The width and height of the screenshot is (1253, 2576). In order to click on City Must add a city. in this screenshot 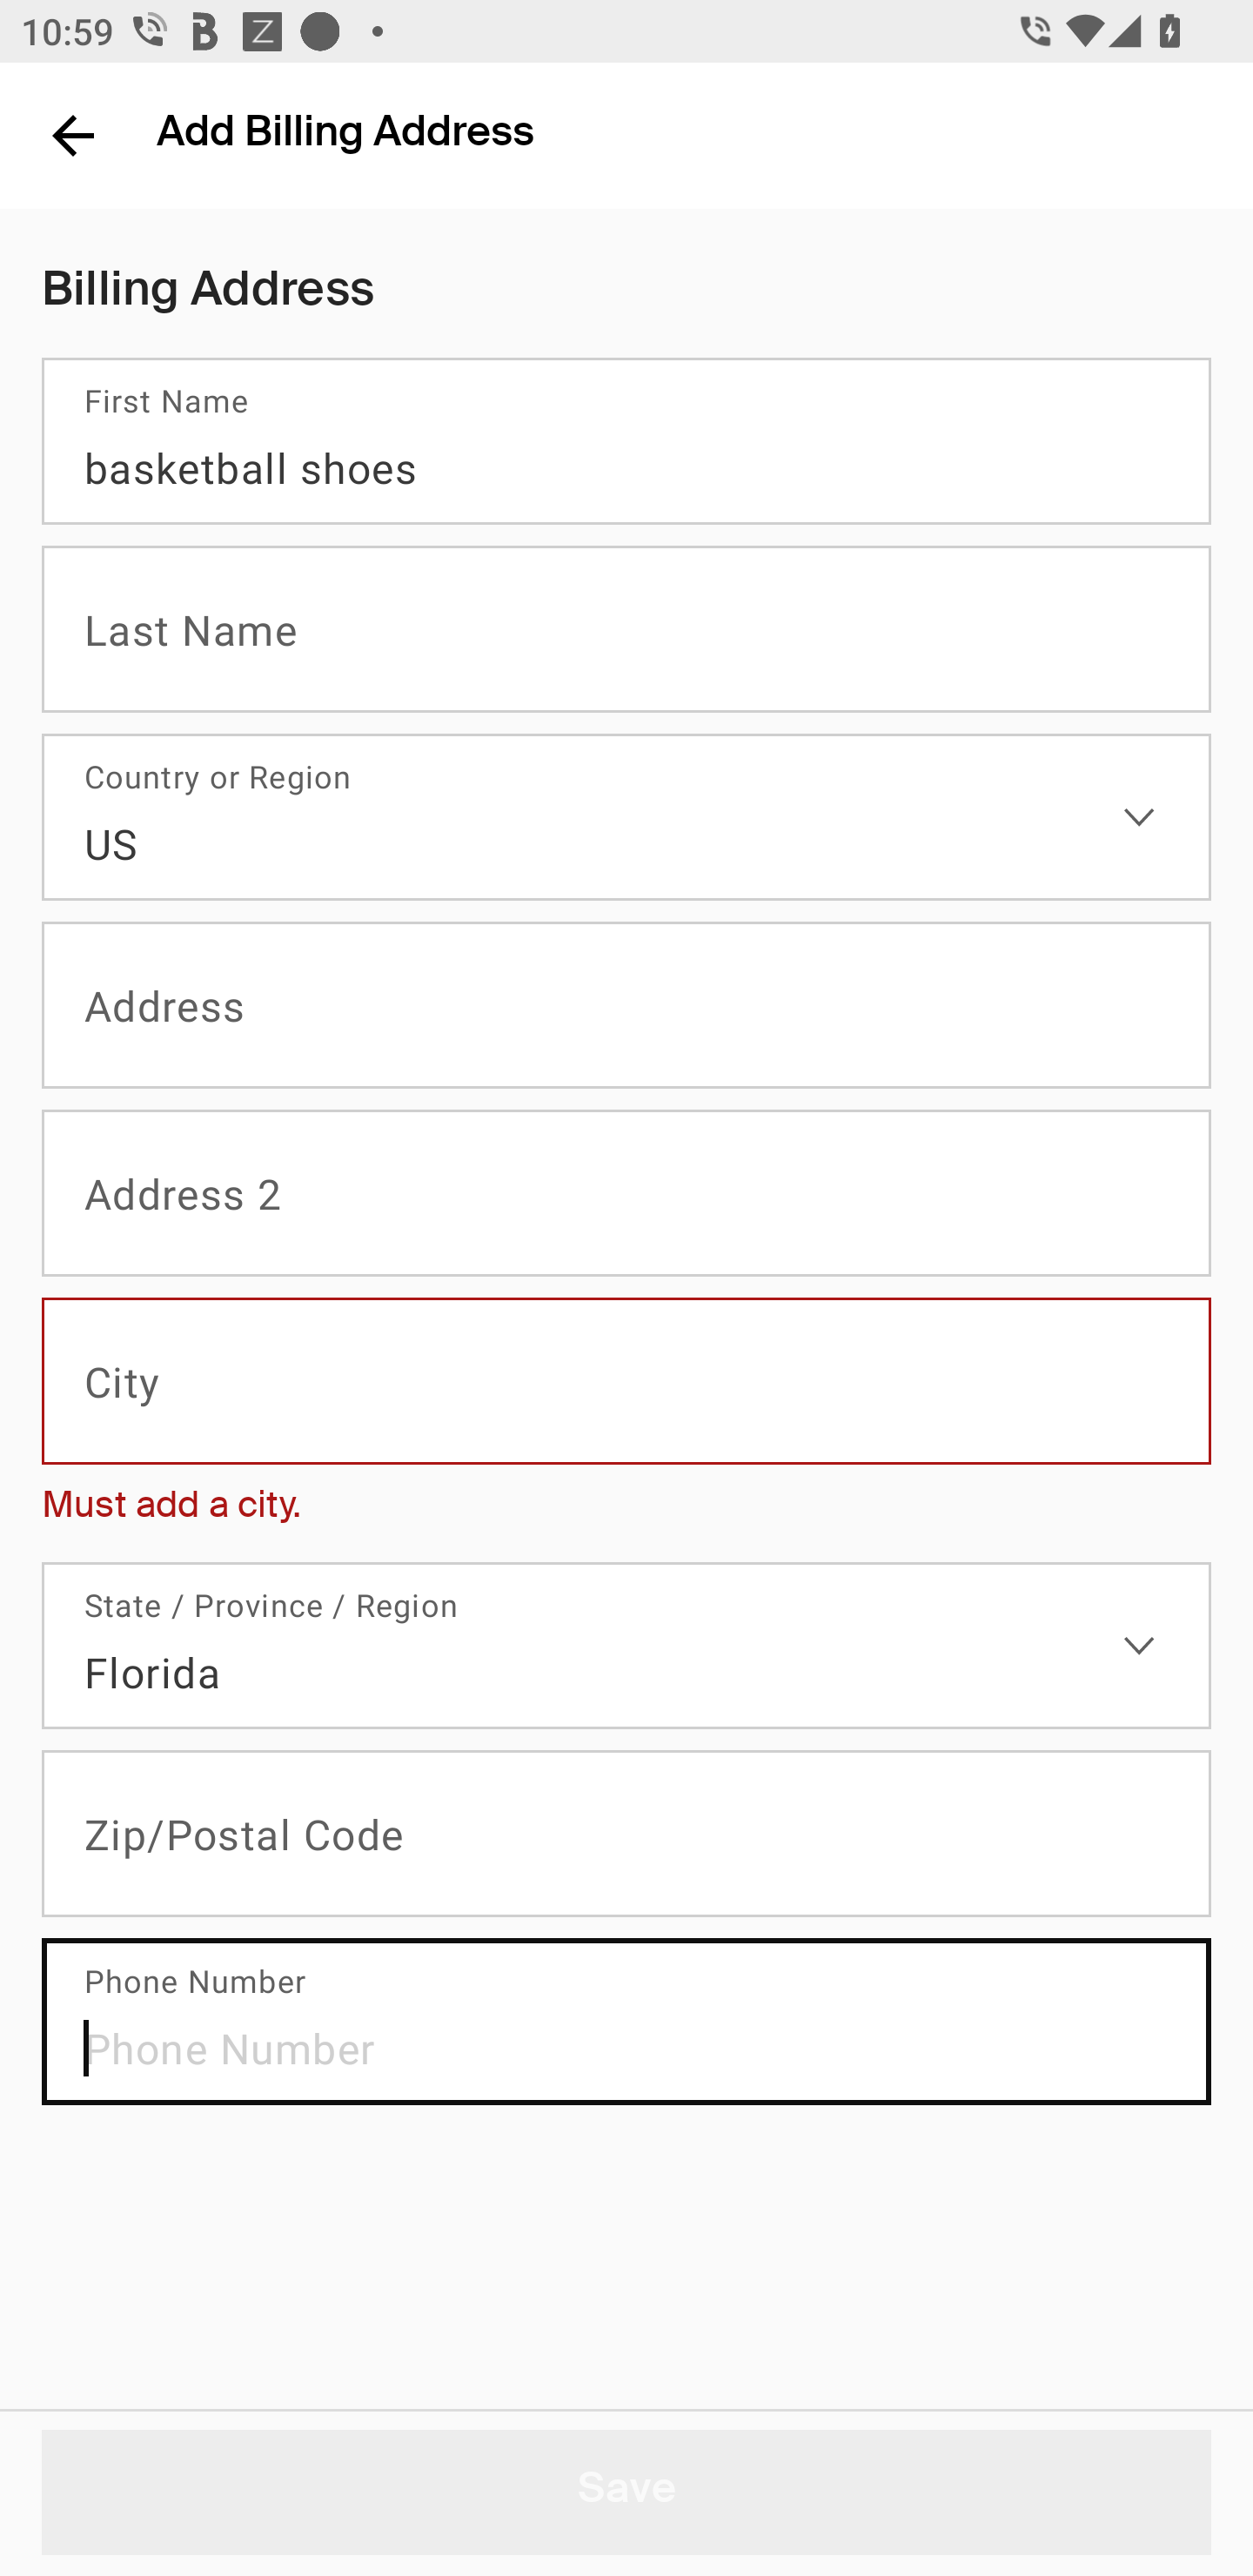, I will do `click(626, 1419)`.